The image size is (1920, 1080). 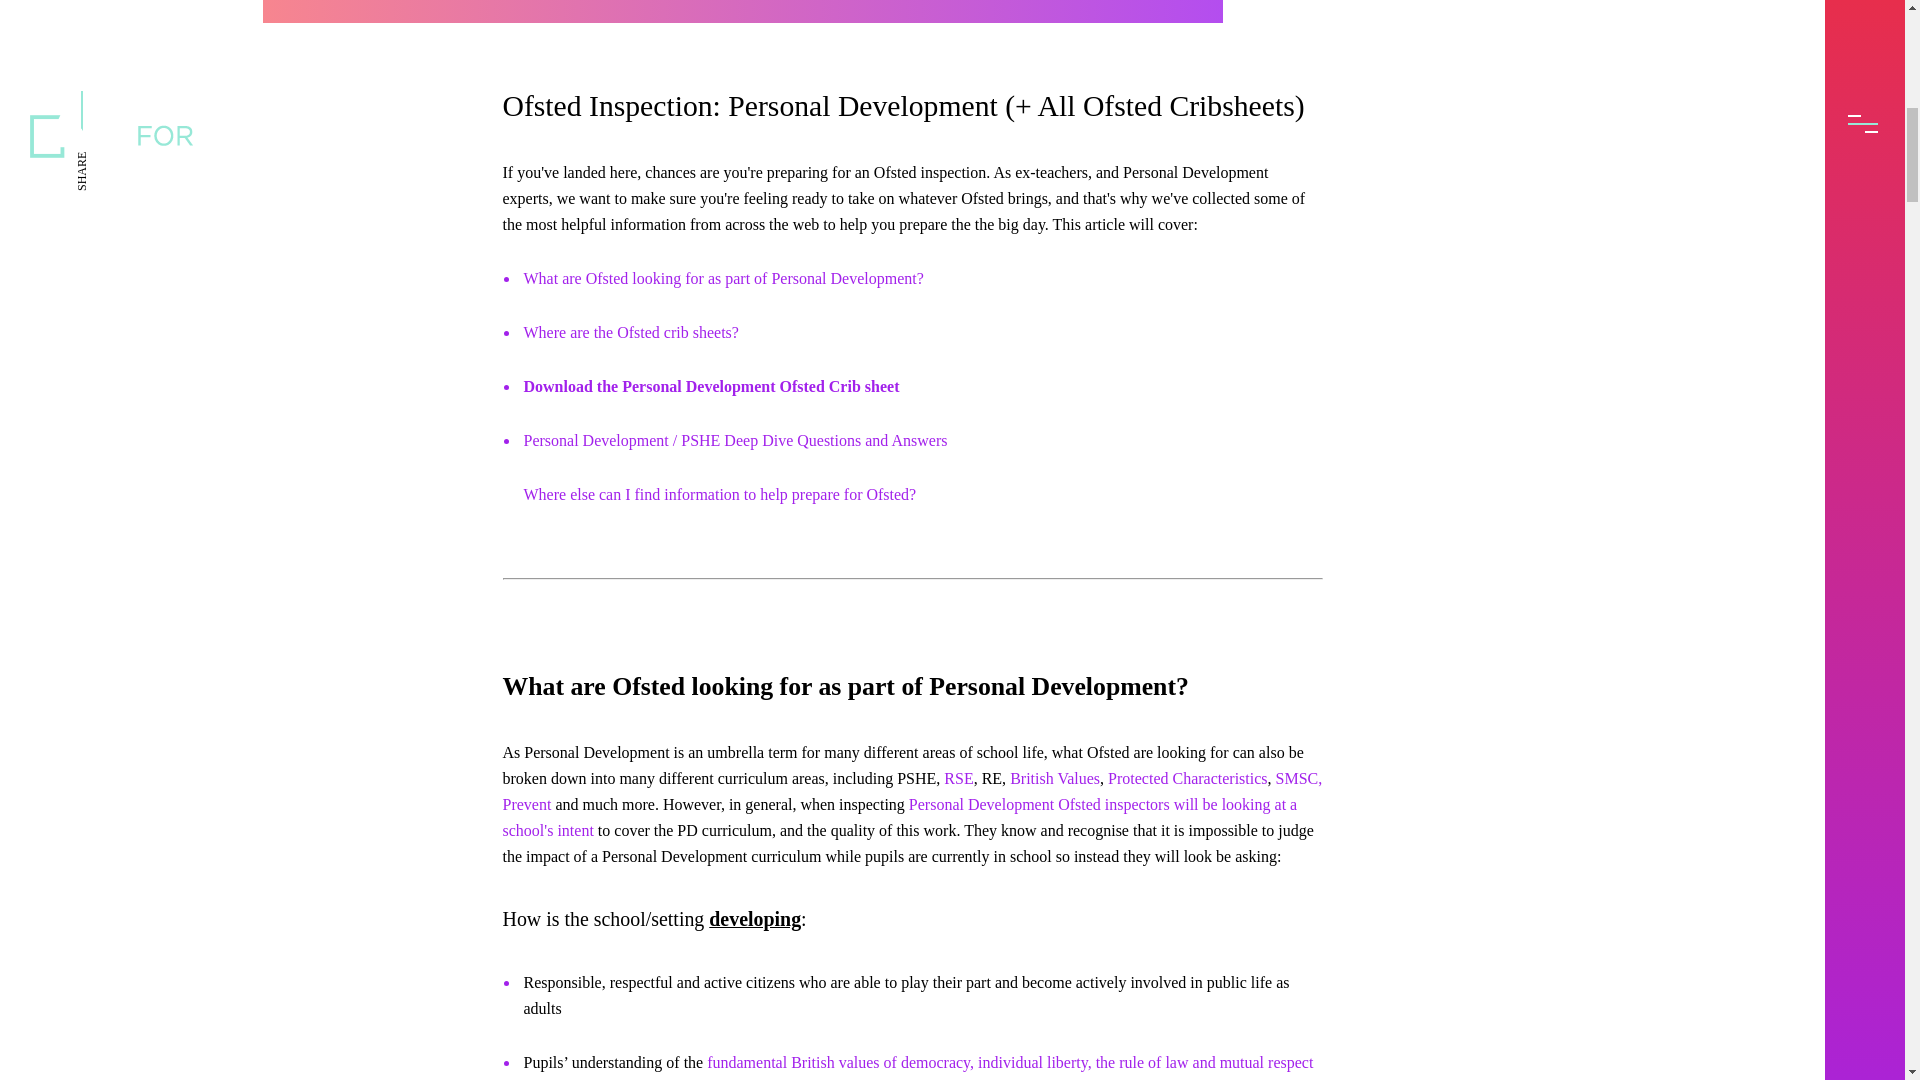 What do you see at coordinates (724, 278) in the screenshot?
I see `What are Ofsted looking for as part of Personal Development?` at bounding box center [724, 278].